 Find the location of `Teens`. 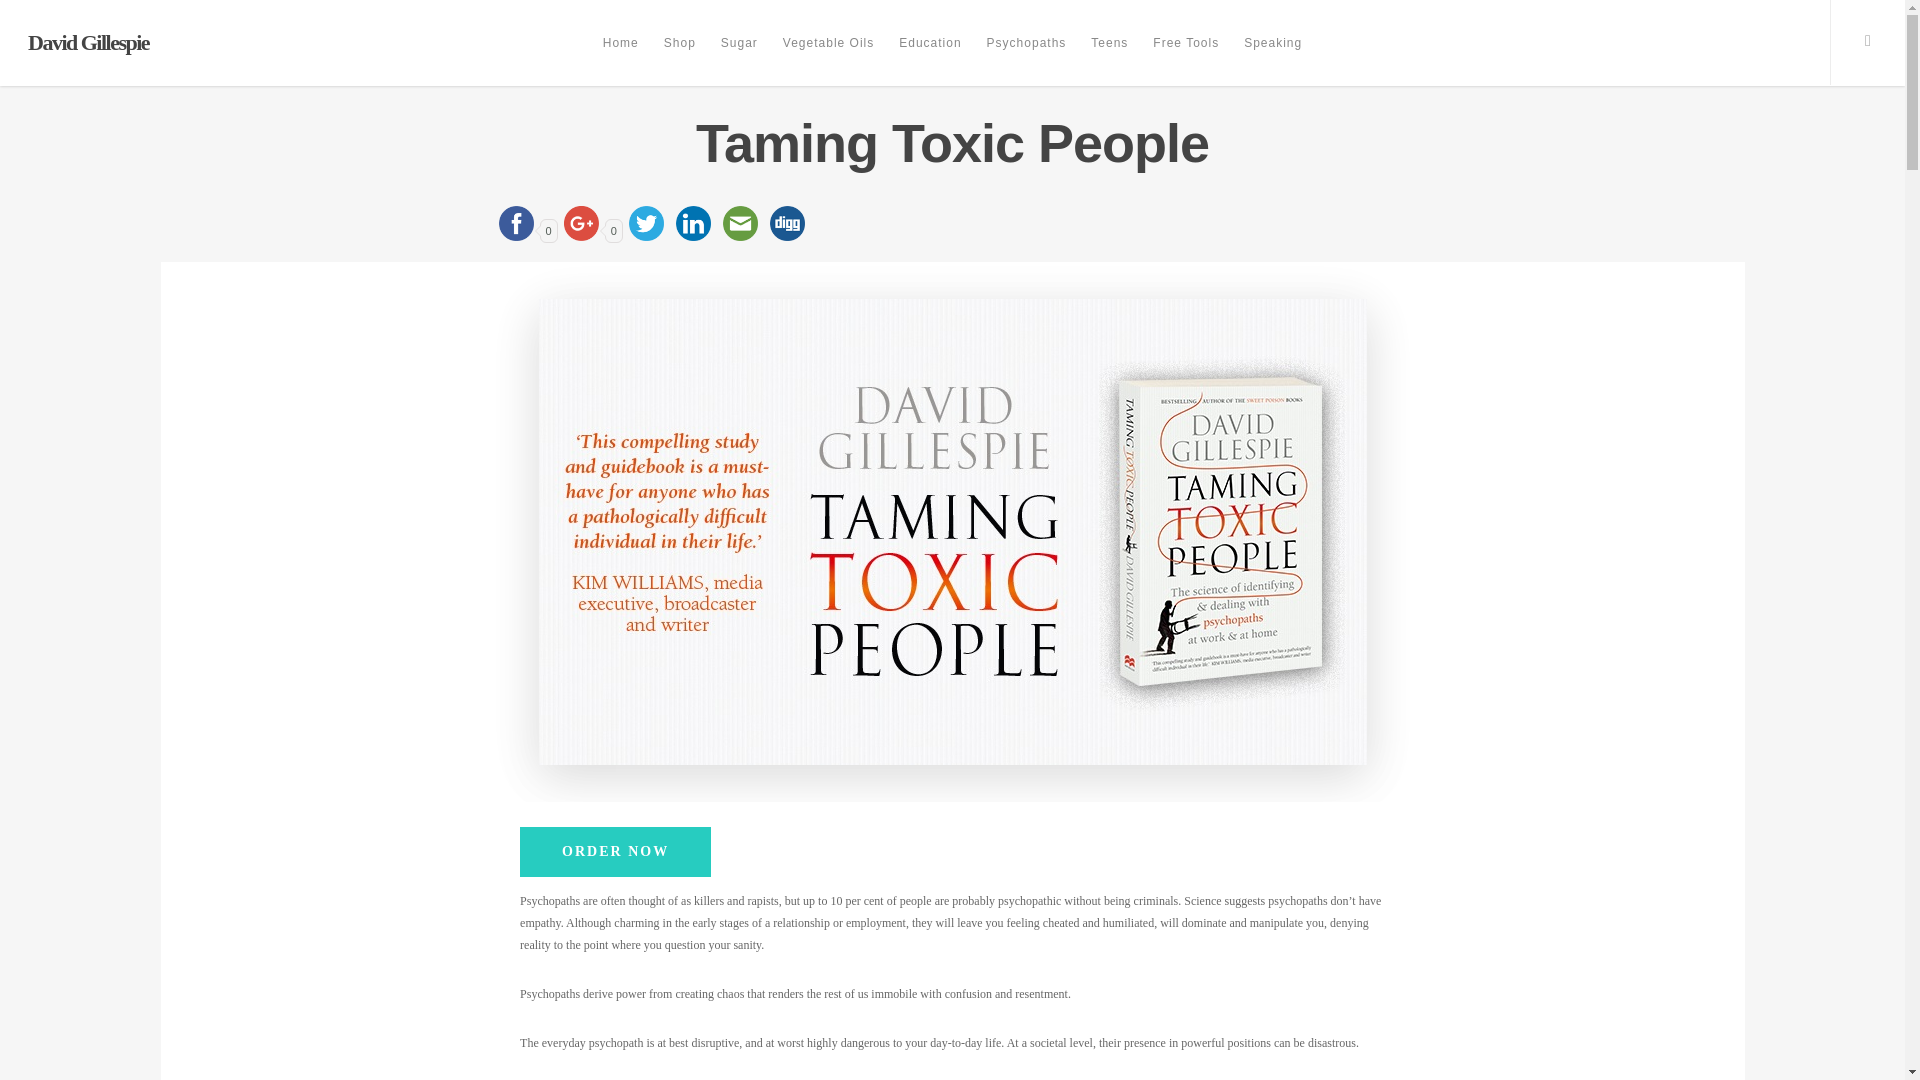

Teens is located at coordinates (1109, 57).